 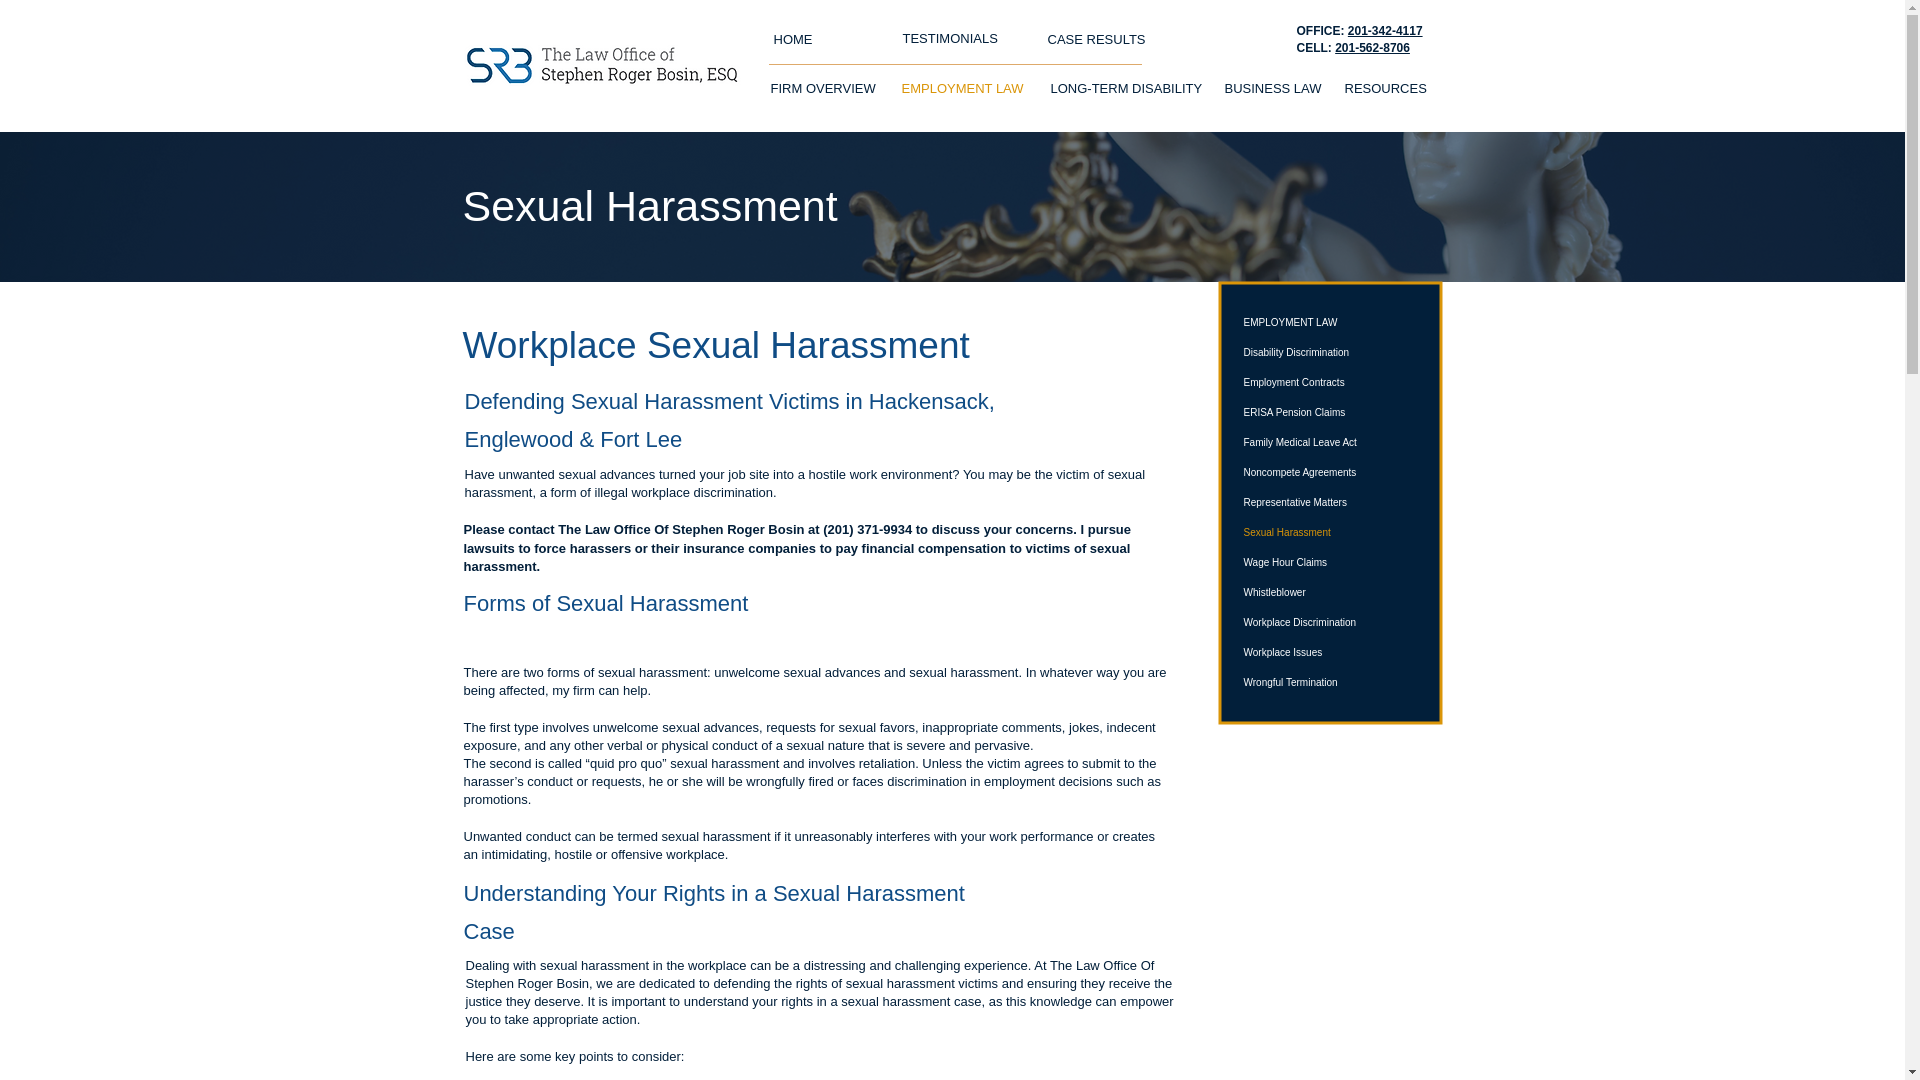 I want to click on EMPLOYMENT LAW, so click(x=960, y=88).